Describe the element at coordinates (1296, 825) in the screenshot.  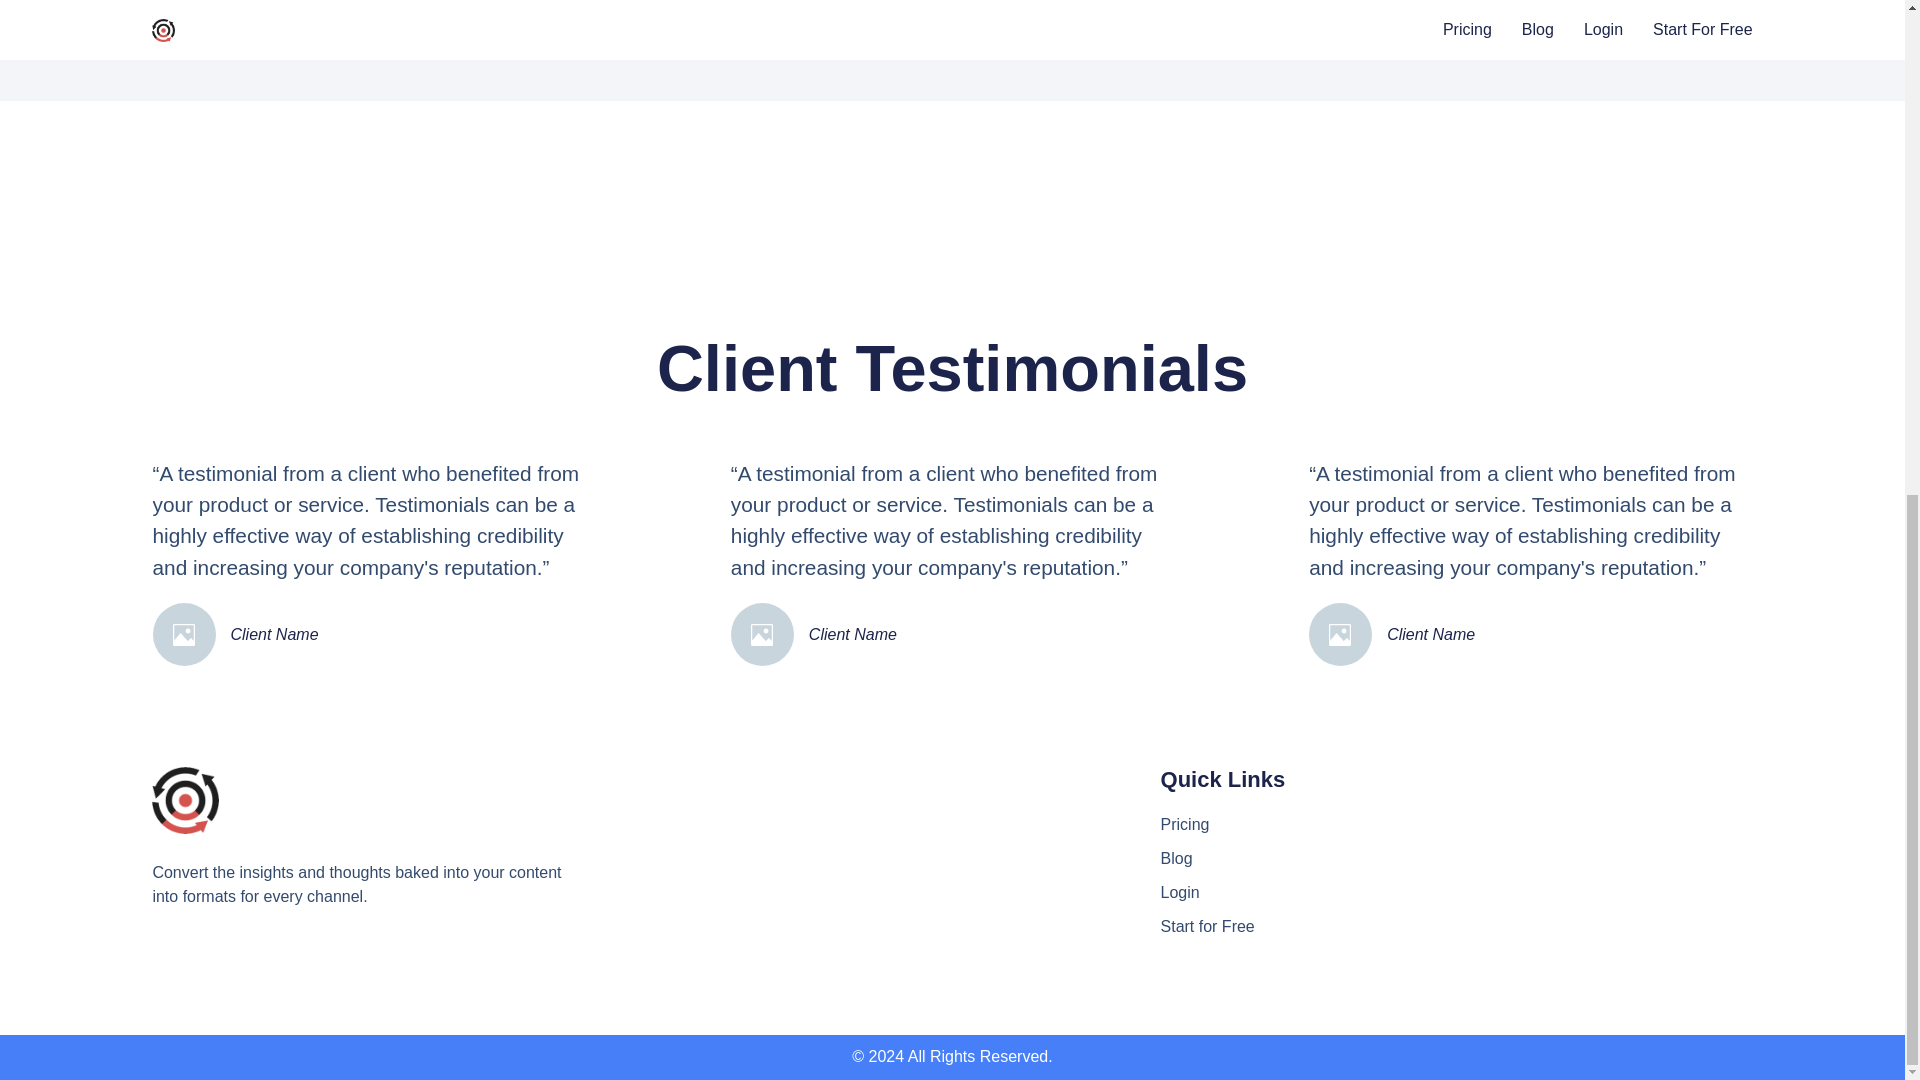
I see `Pricing` at that location.